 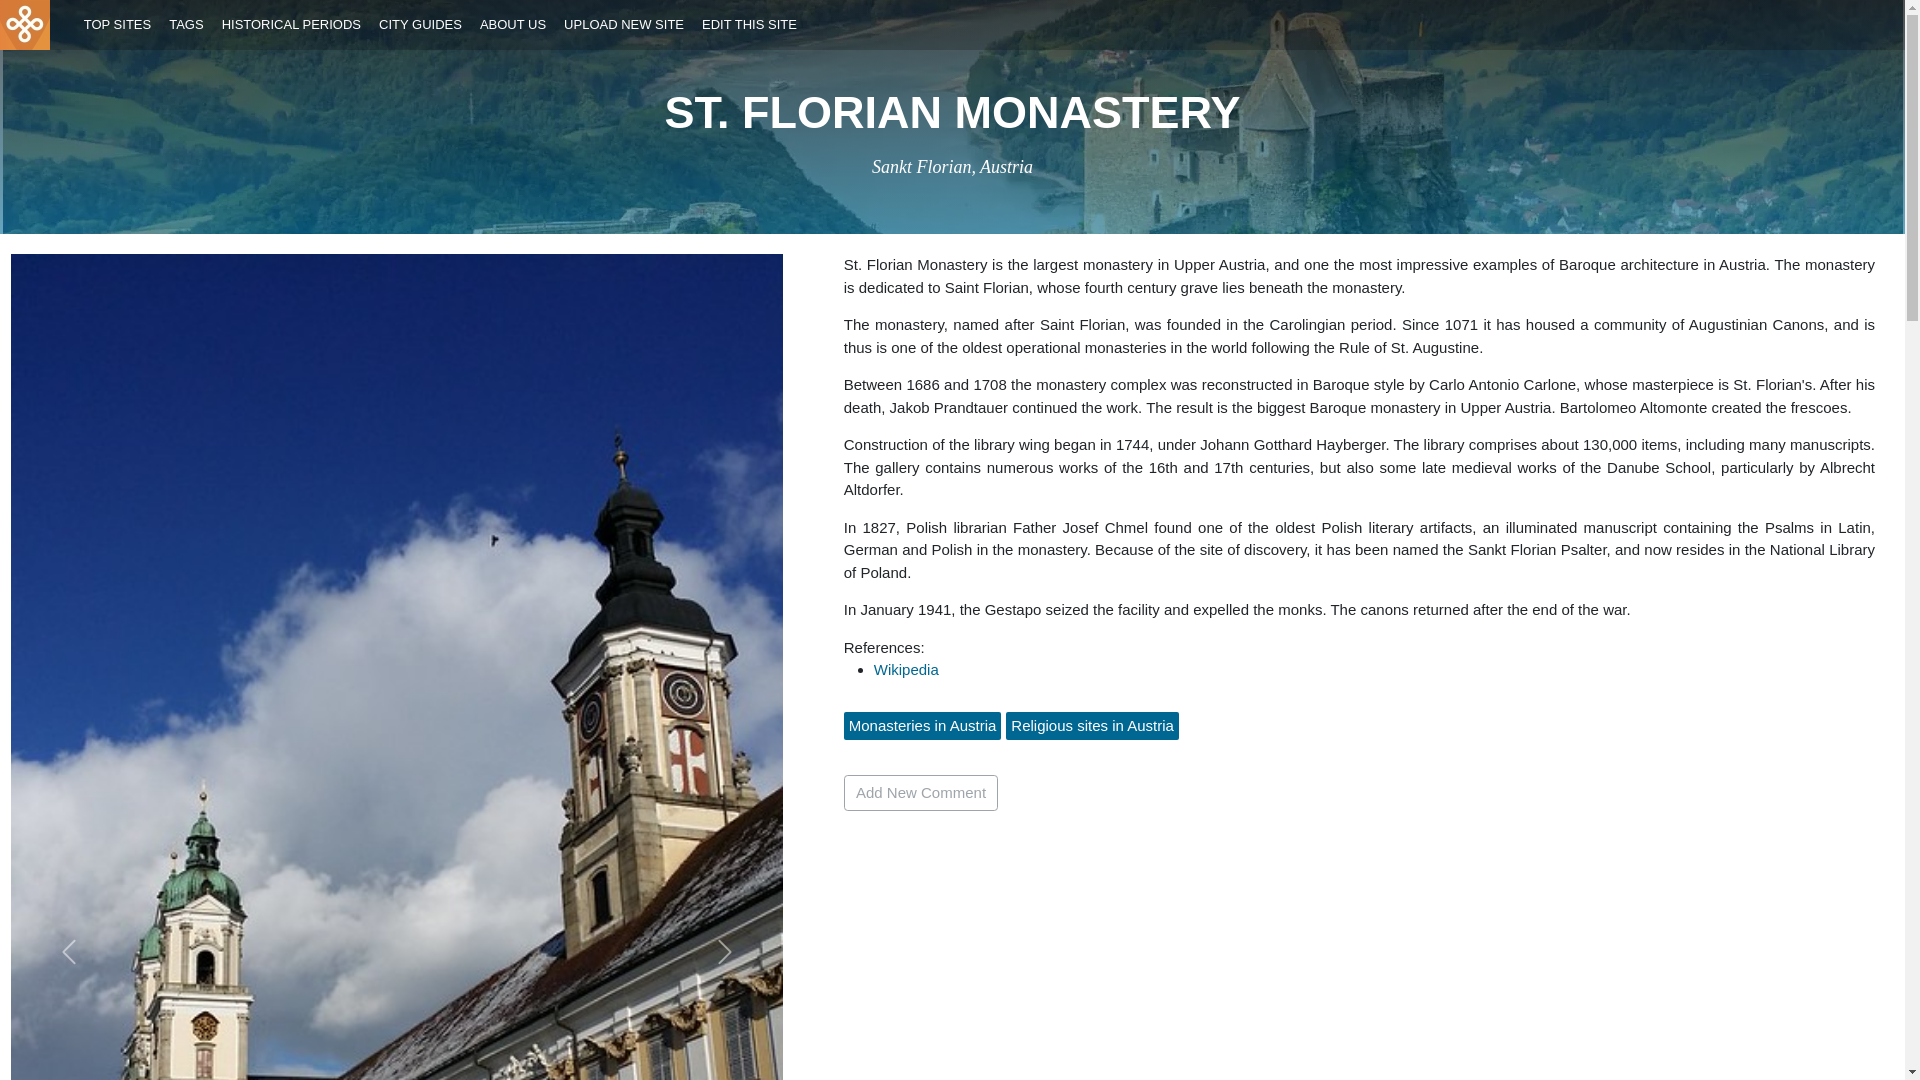 I want to click on UPLOAD NEW SITE, so click(x=624, y=25).